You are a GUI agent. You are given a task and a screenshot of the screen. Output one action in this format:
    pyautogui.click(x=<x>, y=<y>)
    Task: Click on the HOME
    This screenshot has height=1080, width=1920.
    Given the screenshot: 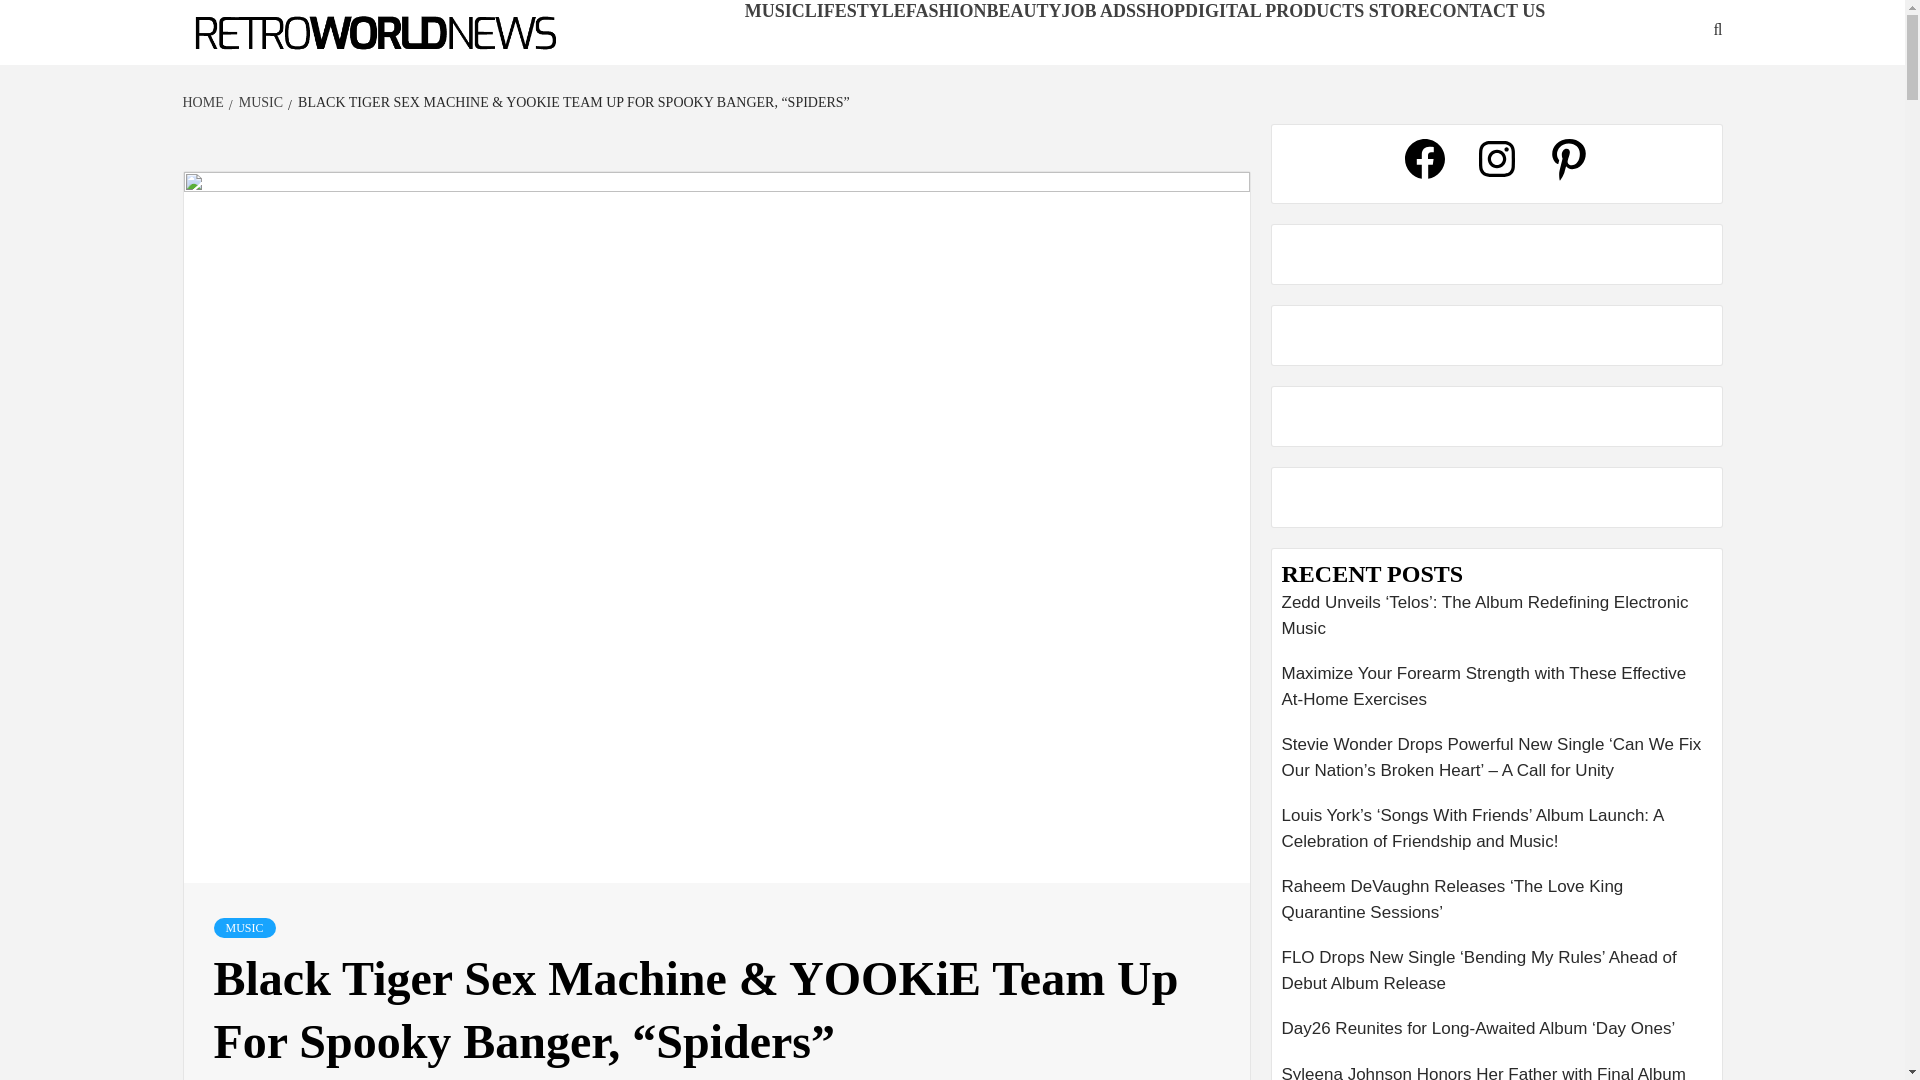 What is the action you would take?
    pyautogui.click(x=205, y=102)
    